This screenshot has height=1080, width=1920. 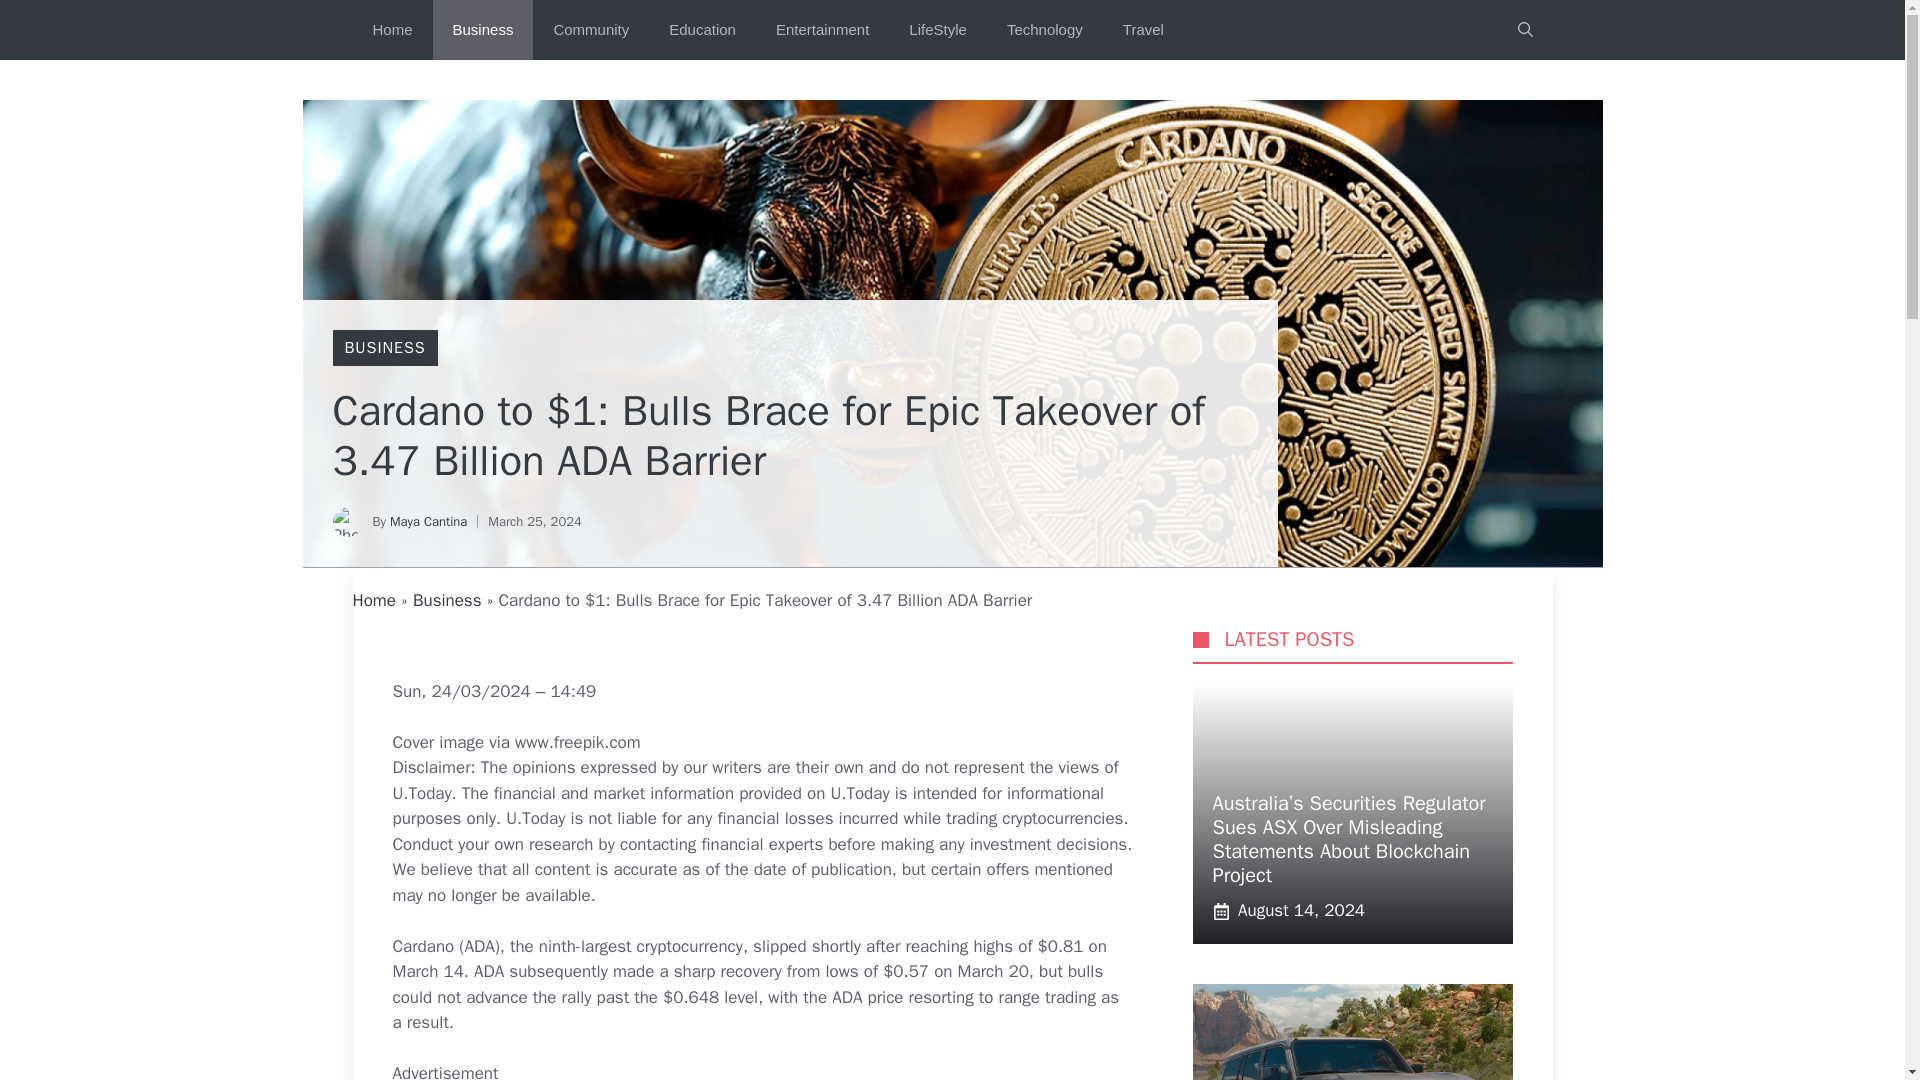 What do you see at coordinates (937, 30) in the screenshot?
I see `LifeStyle` at bounding box center [937, 30].